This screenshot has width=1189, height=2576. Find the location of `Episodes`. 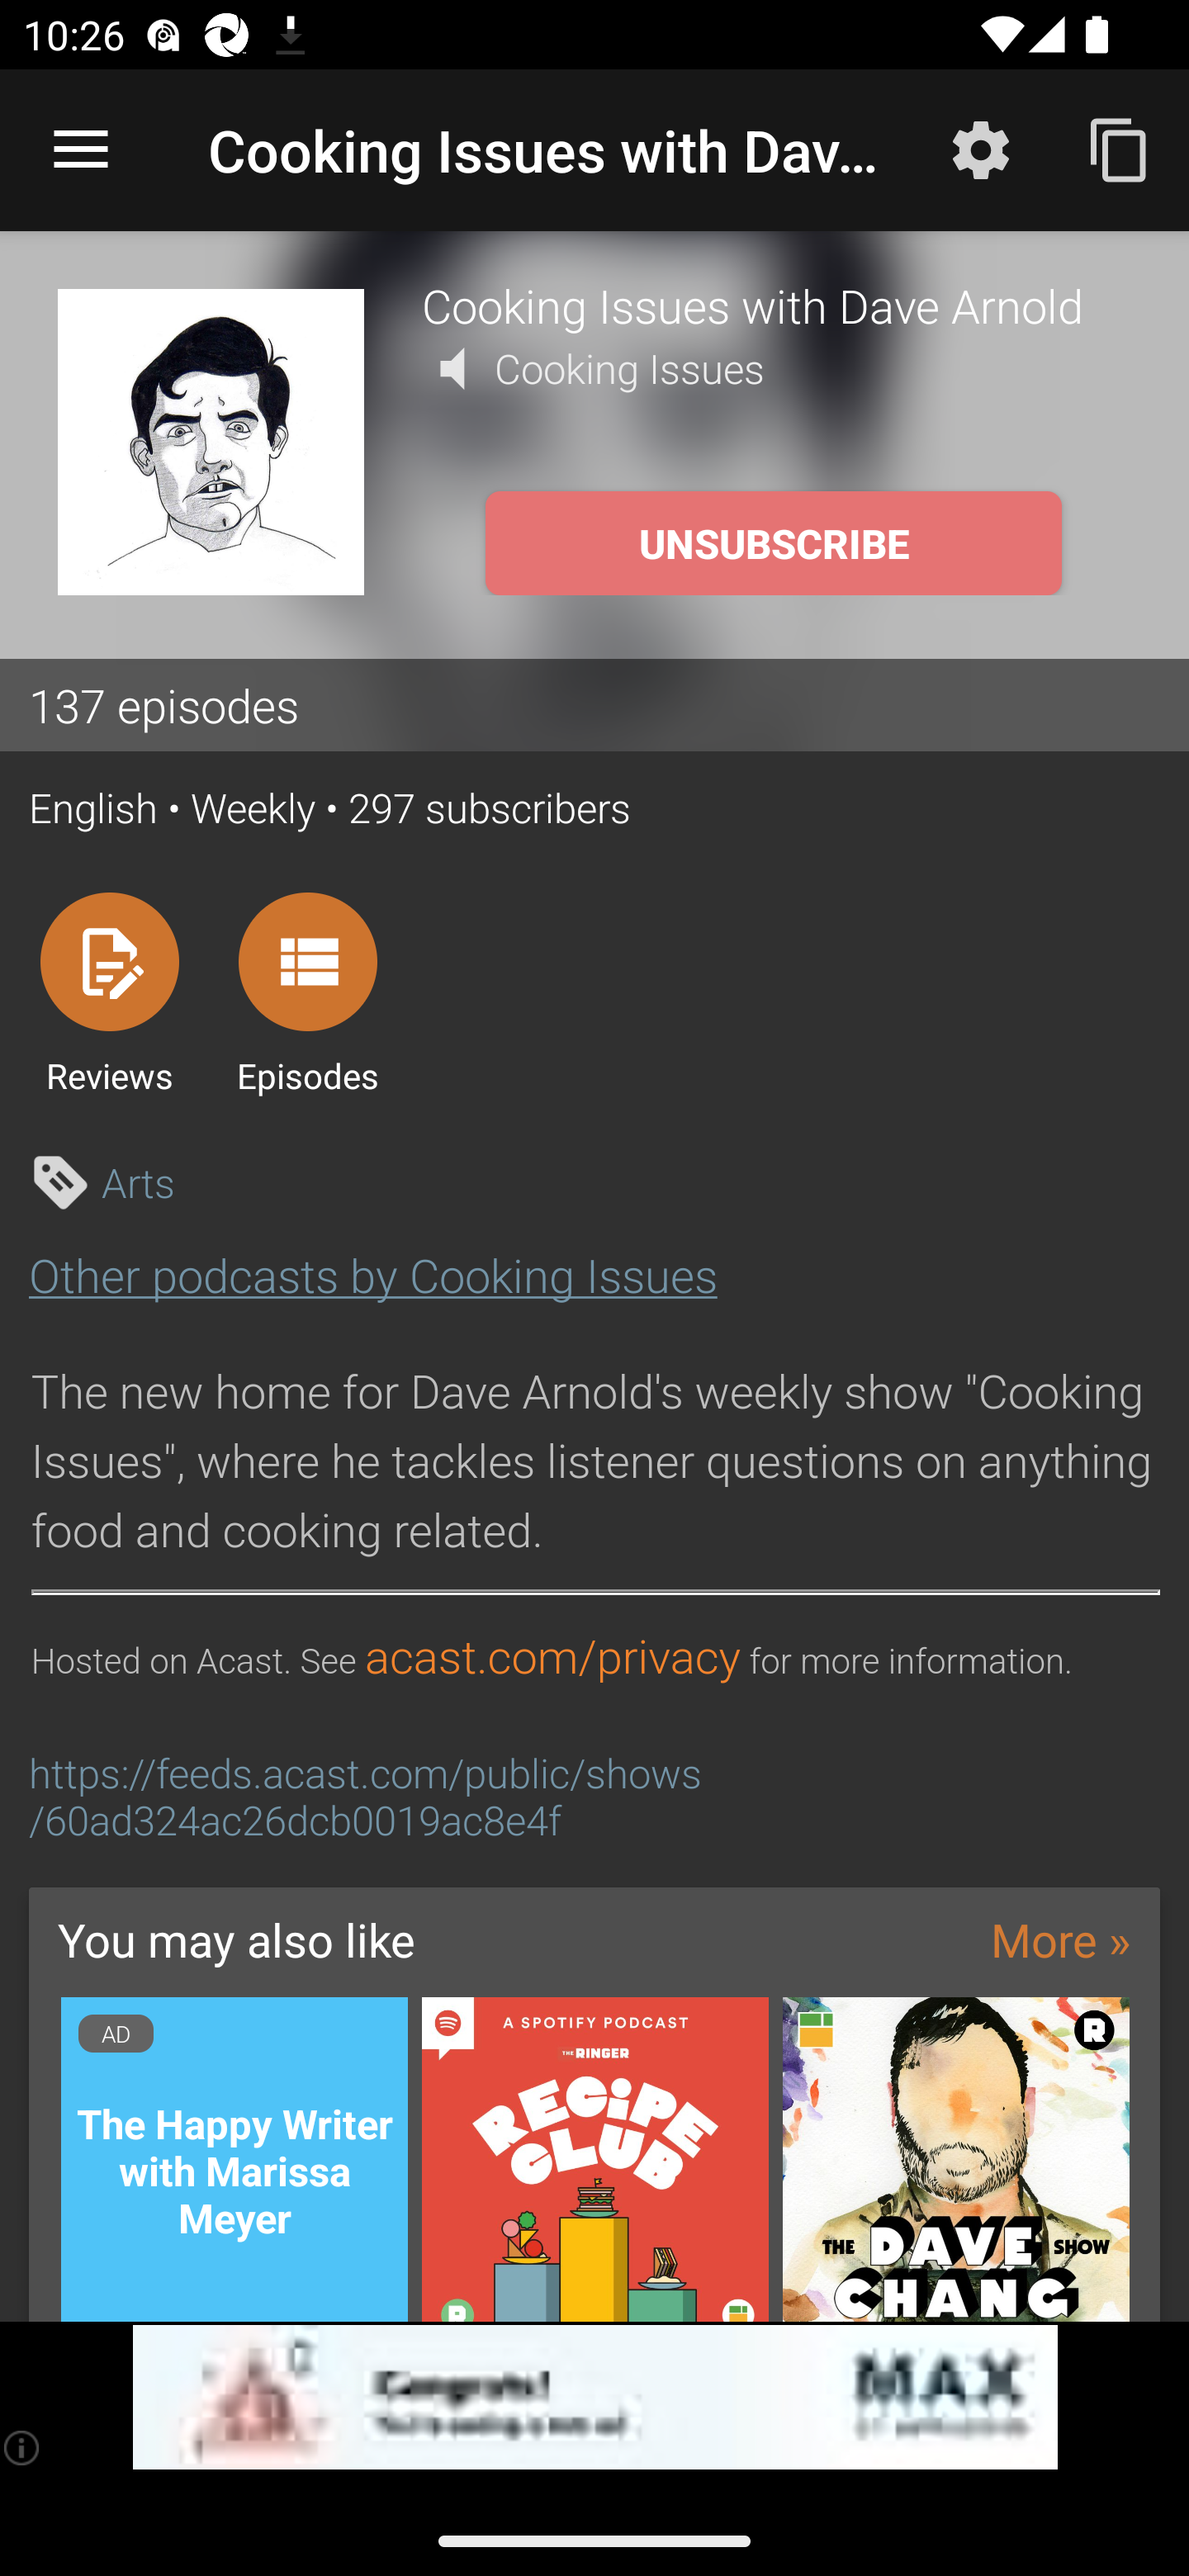

Episodes is located at coordinates (307, 992).